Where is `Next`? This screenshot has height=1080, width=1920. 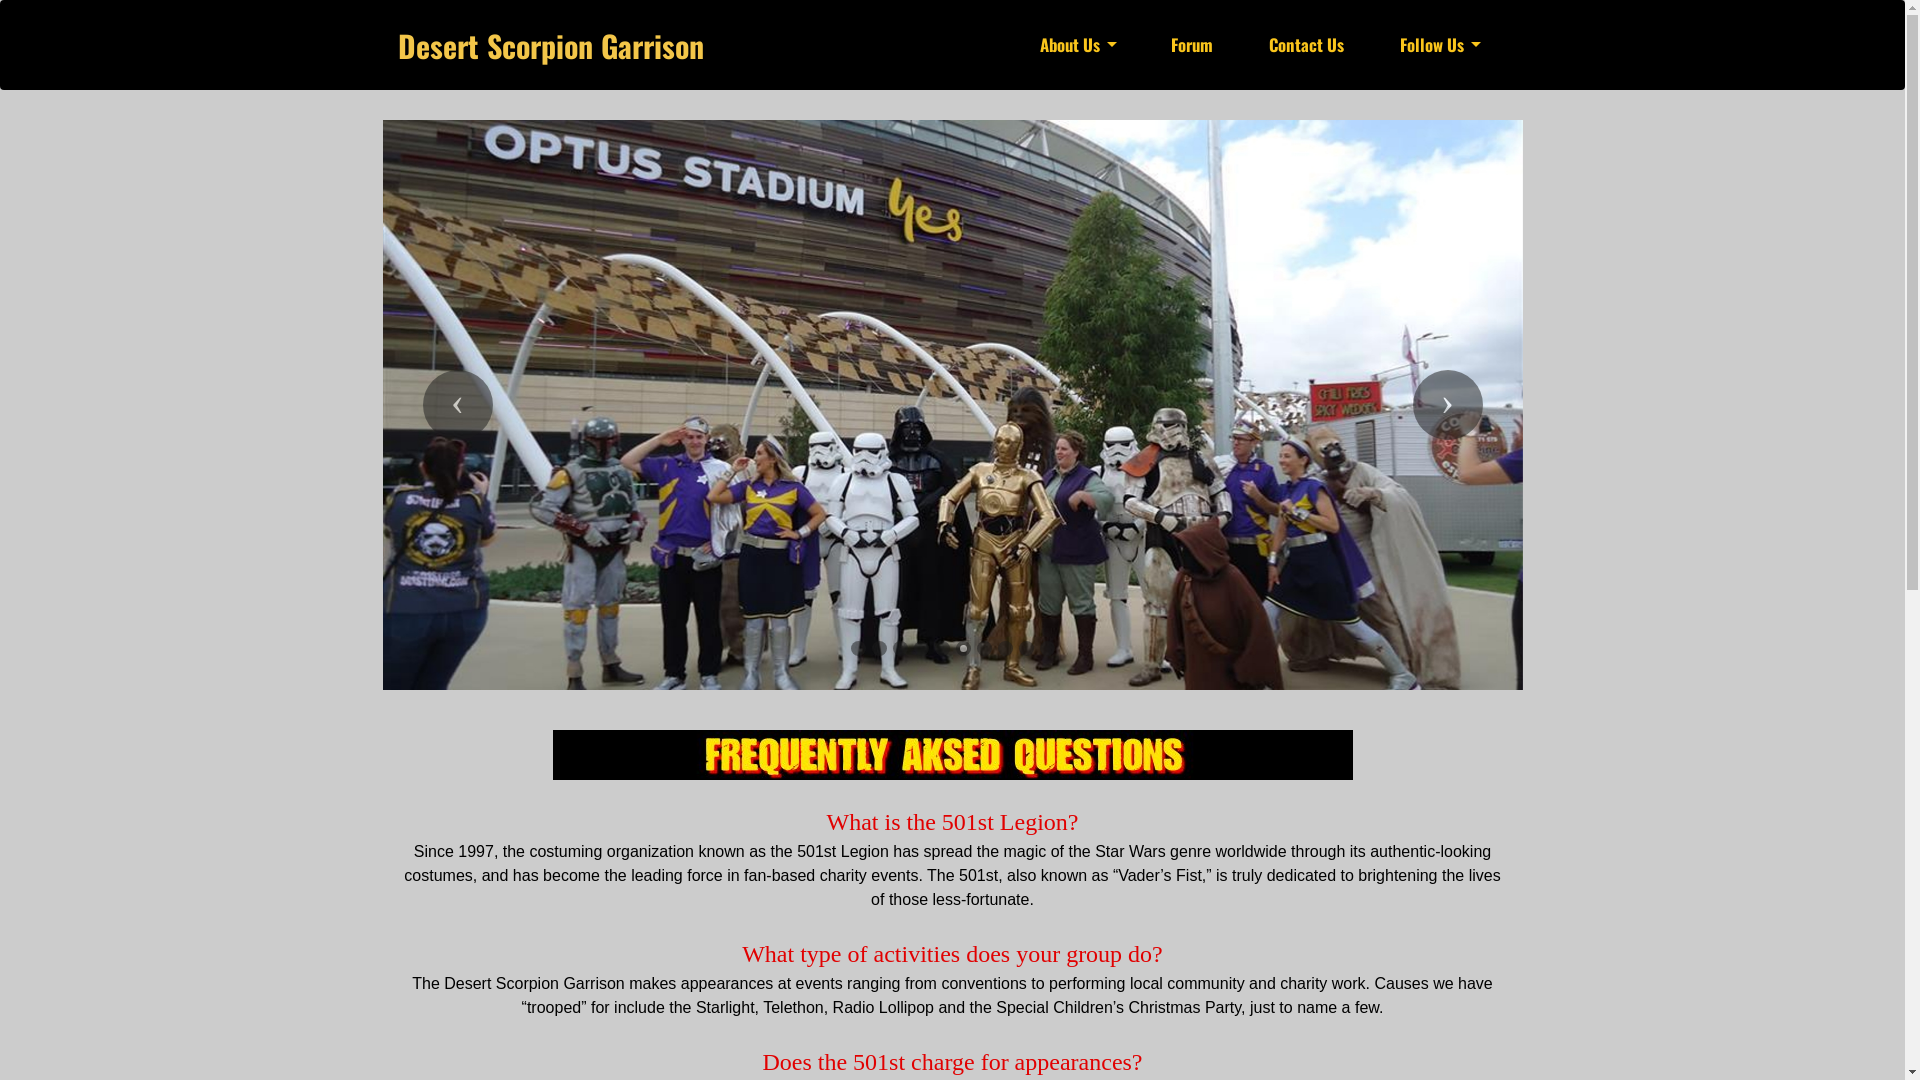
Next is located at coordinates (1447, 405).